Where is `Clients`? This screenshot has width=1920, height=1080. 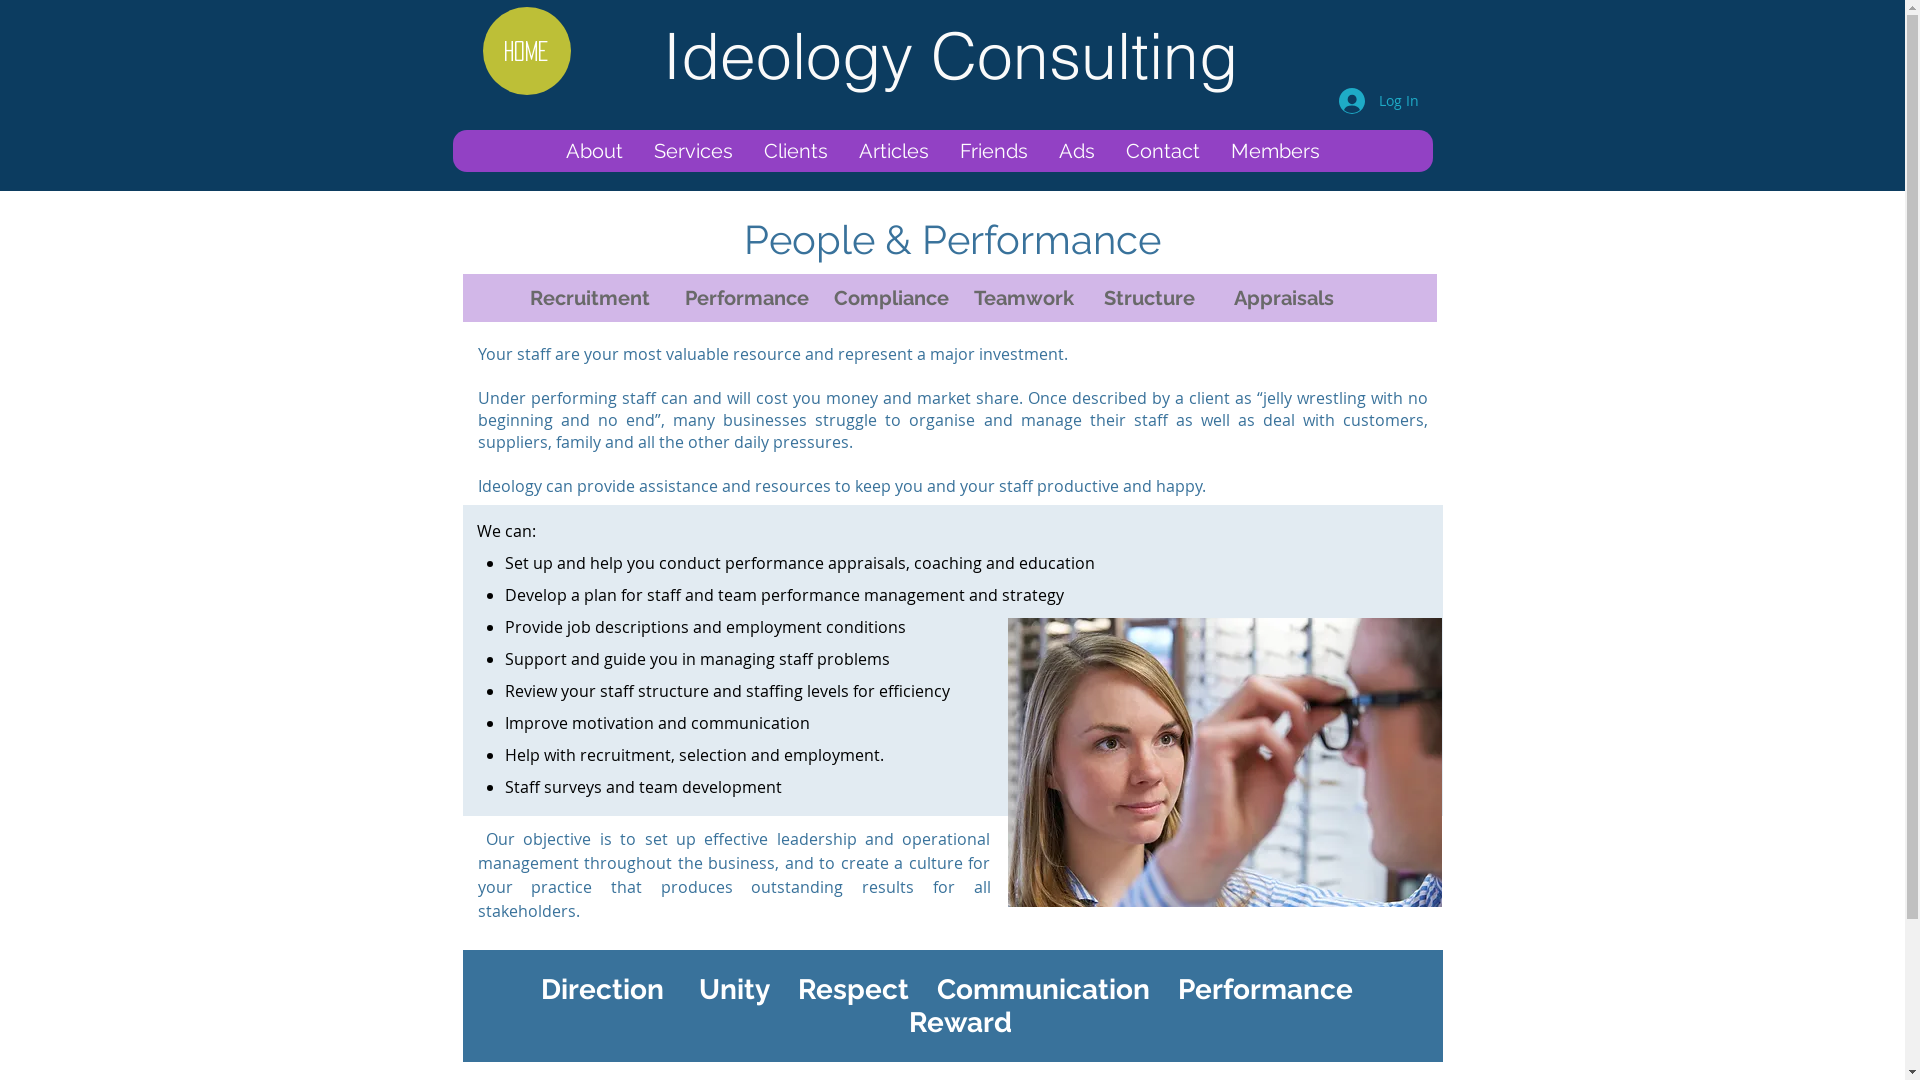
Clients is located at coordinates (796, 151).